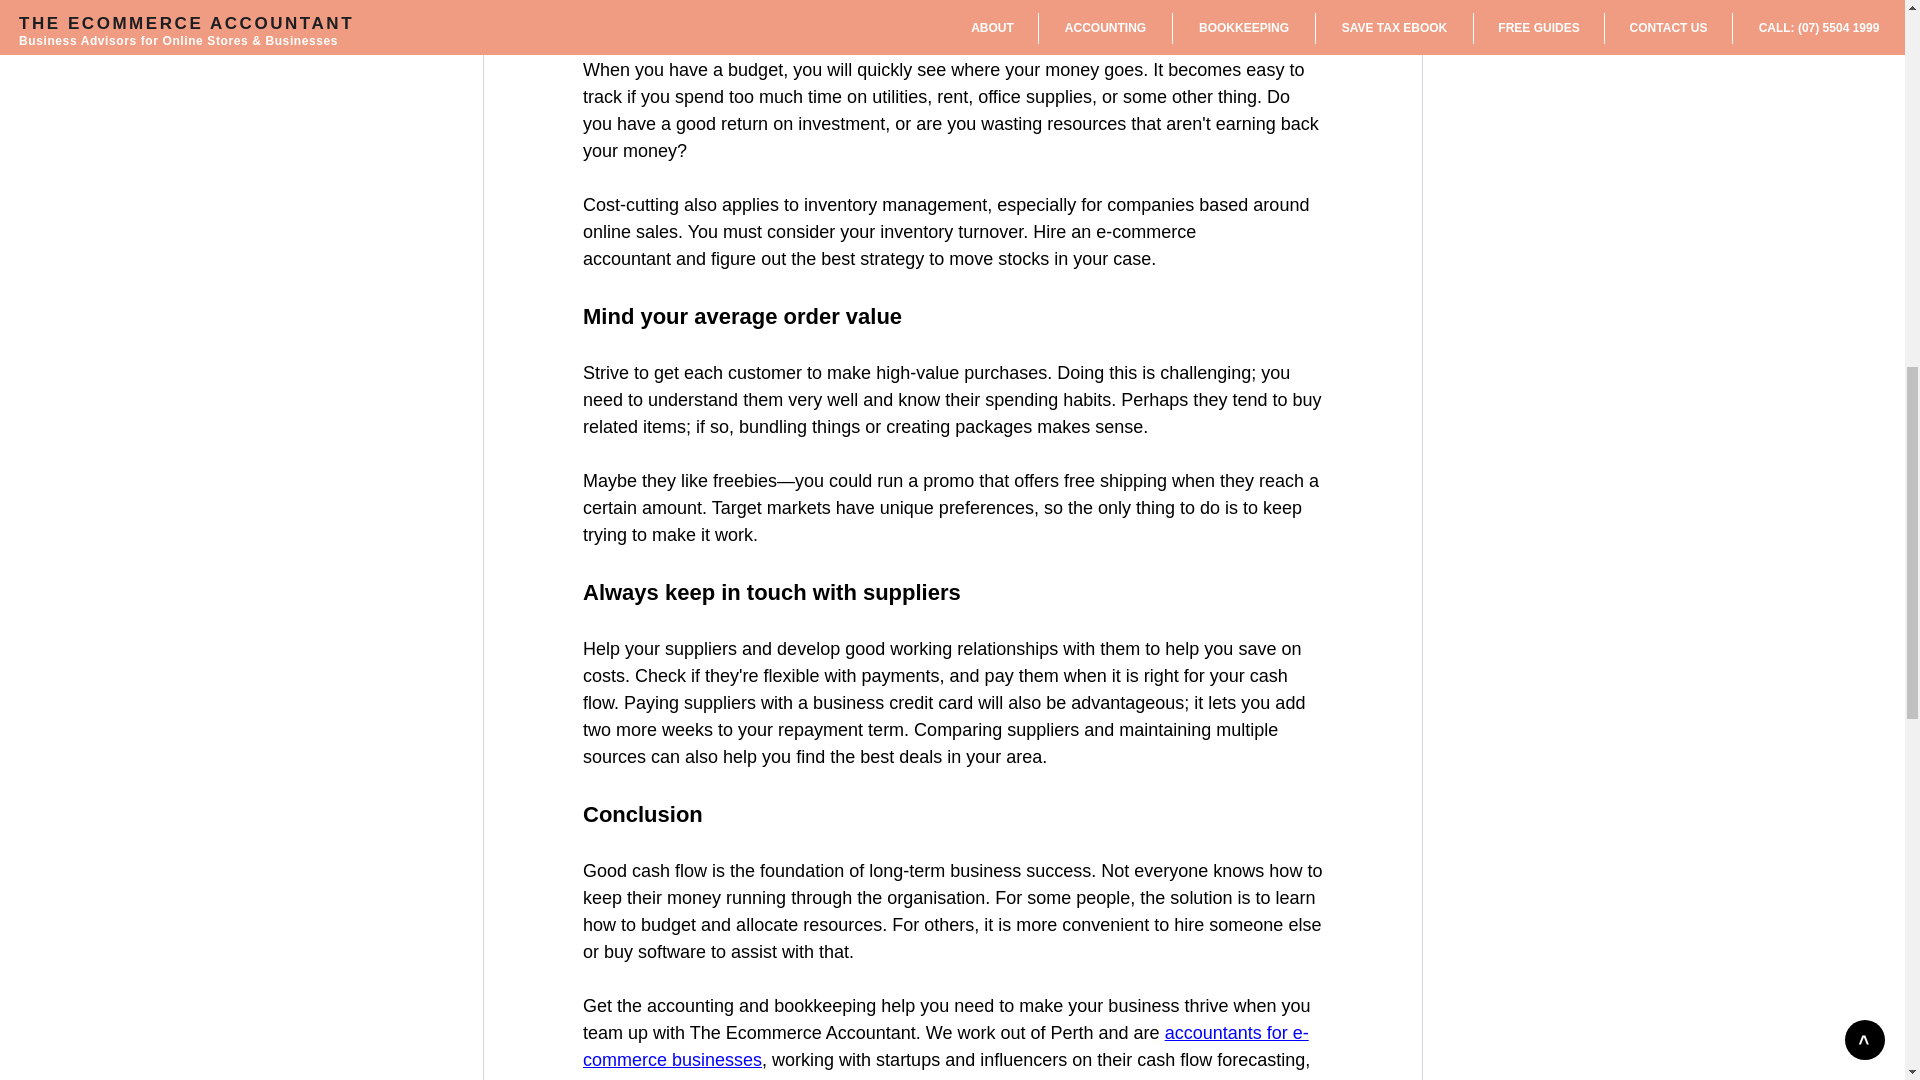  Describe the element at coordinates (944, 1046) in the screenshot. I see `accountants for e-commerce businesses` at that location.